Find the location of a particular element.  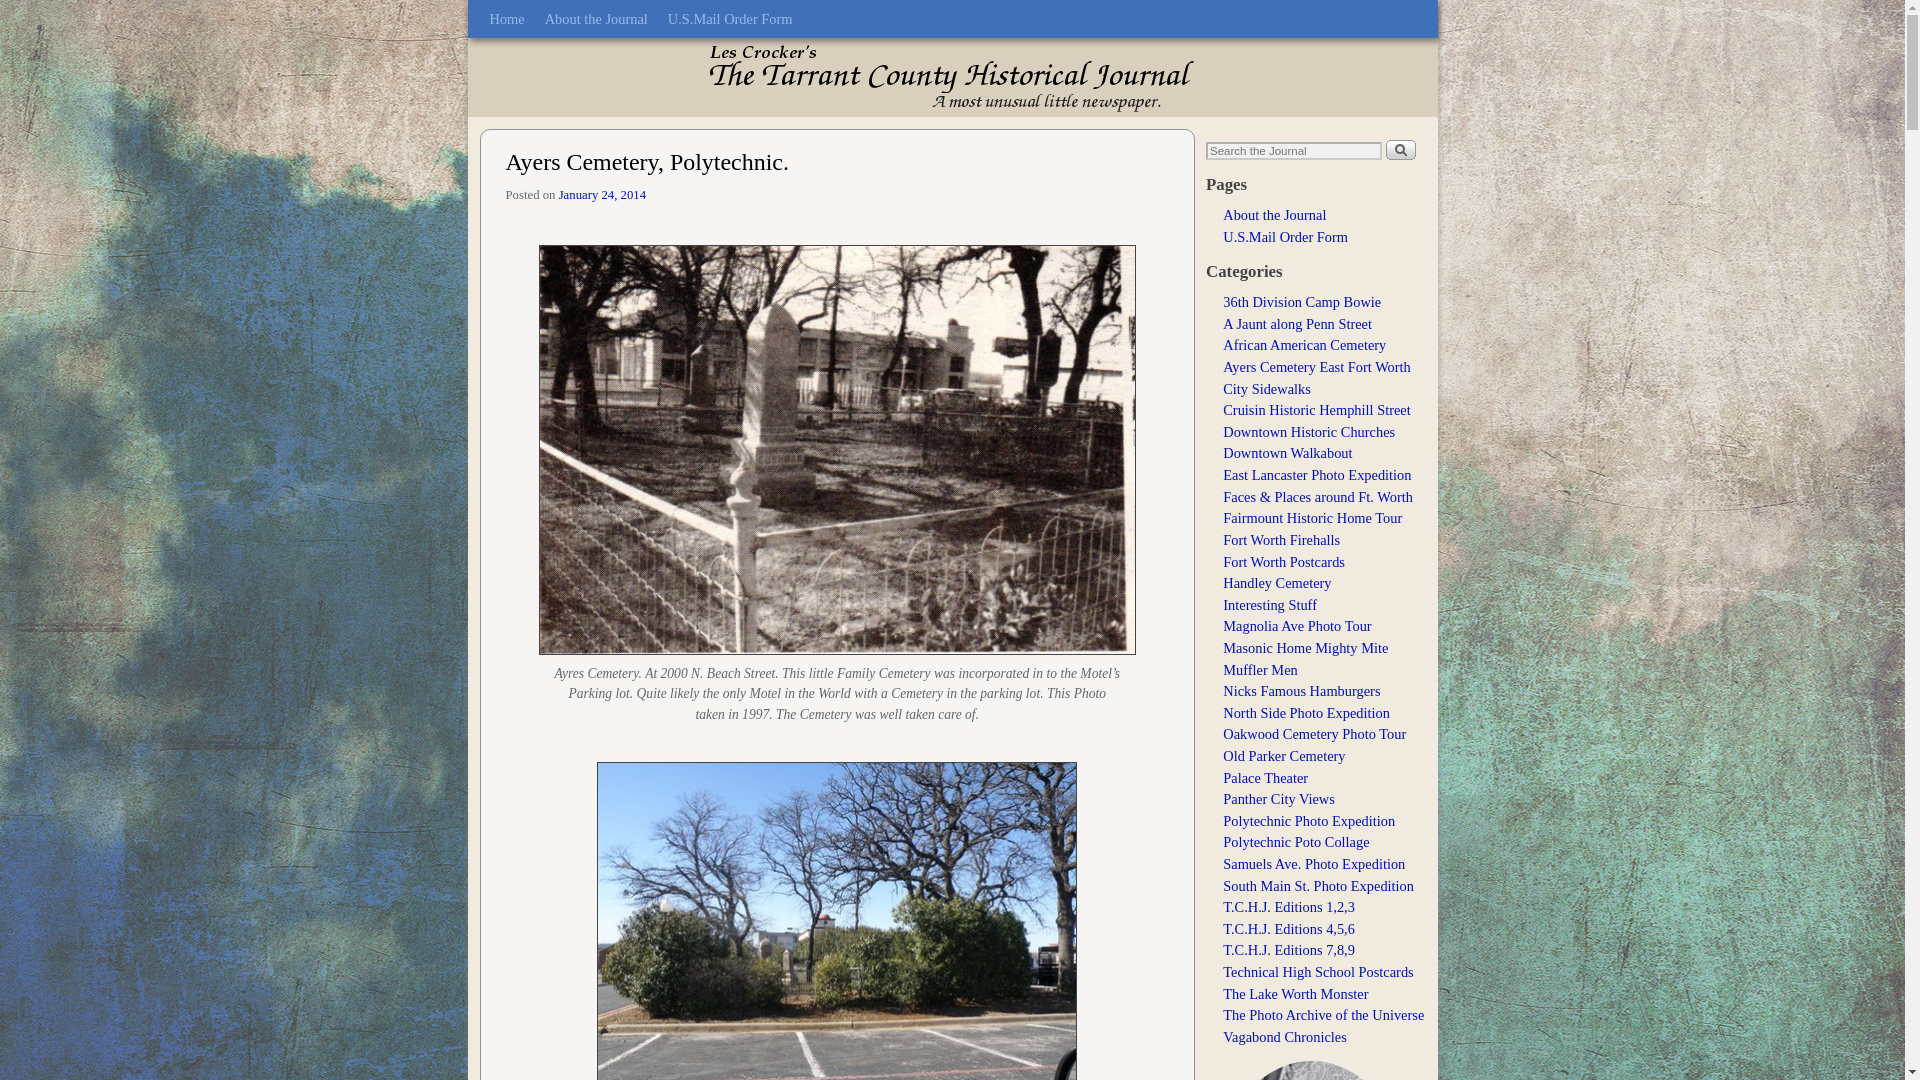

U.S.Mail Order Form is located at coordinates (730, 18).